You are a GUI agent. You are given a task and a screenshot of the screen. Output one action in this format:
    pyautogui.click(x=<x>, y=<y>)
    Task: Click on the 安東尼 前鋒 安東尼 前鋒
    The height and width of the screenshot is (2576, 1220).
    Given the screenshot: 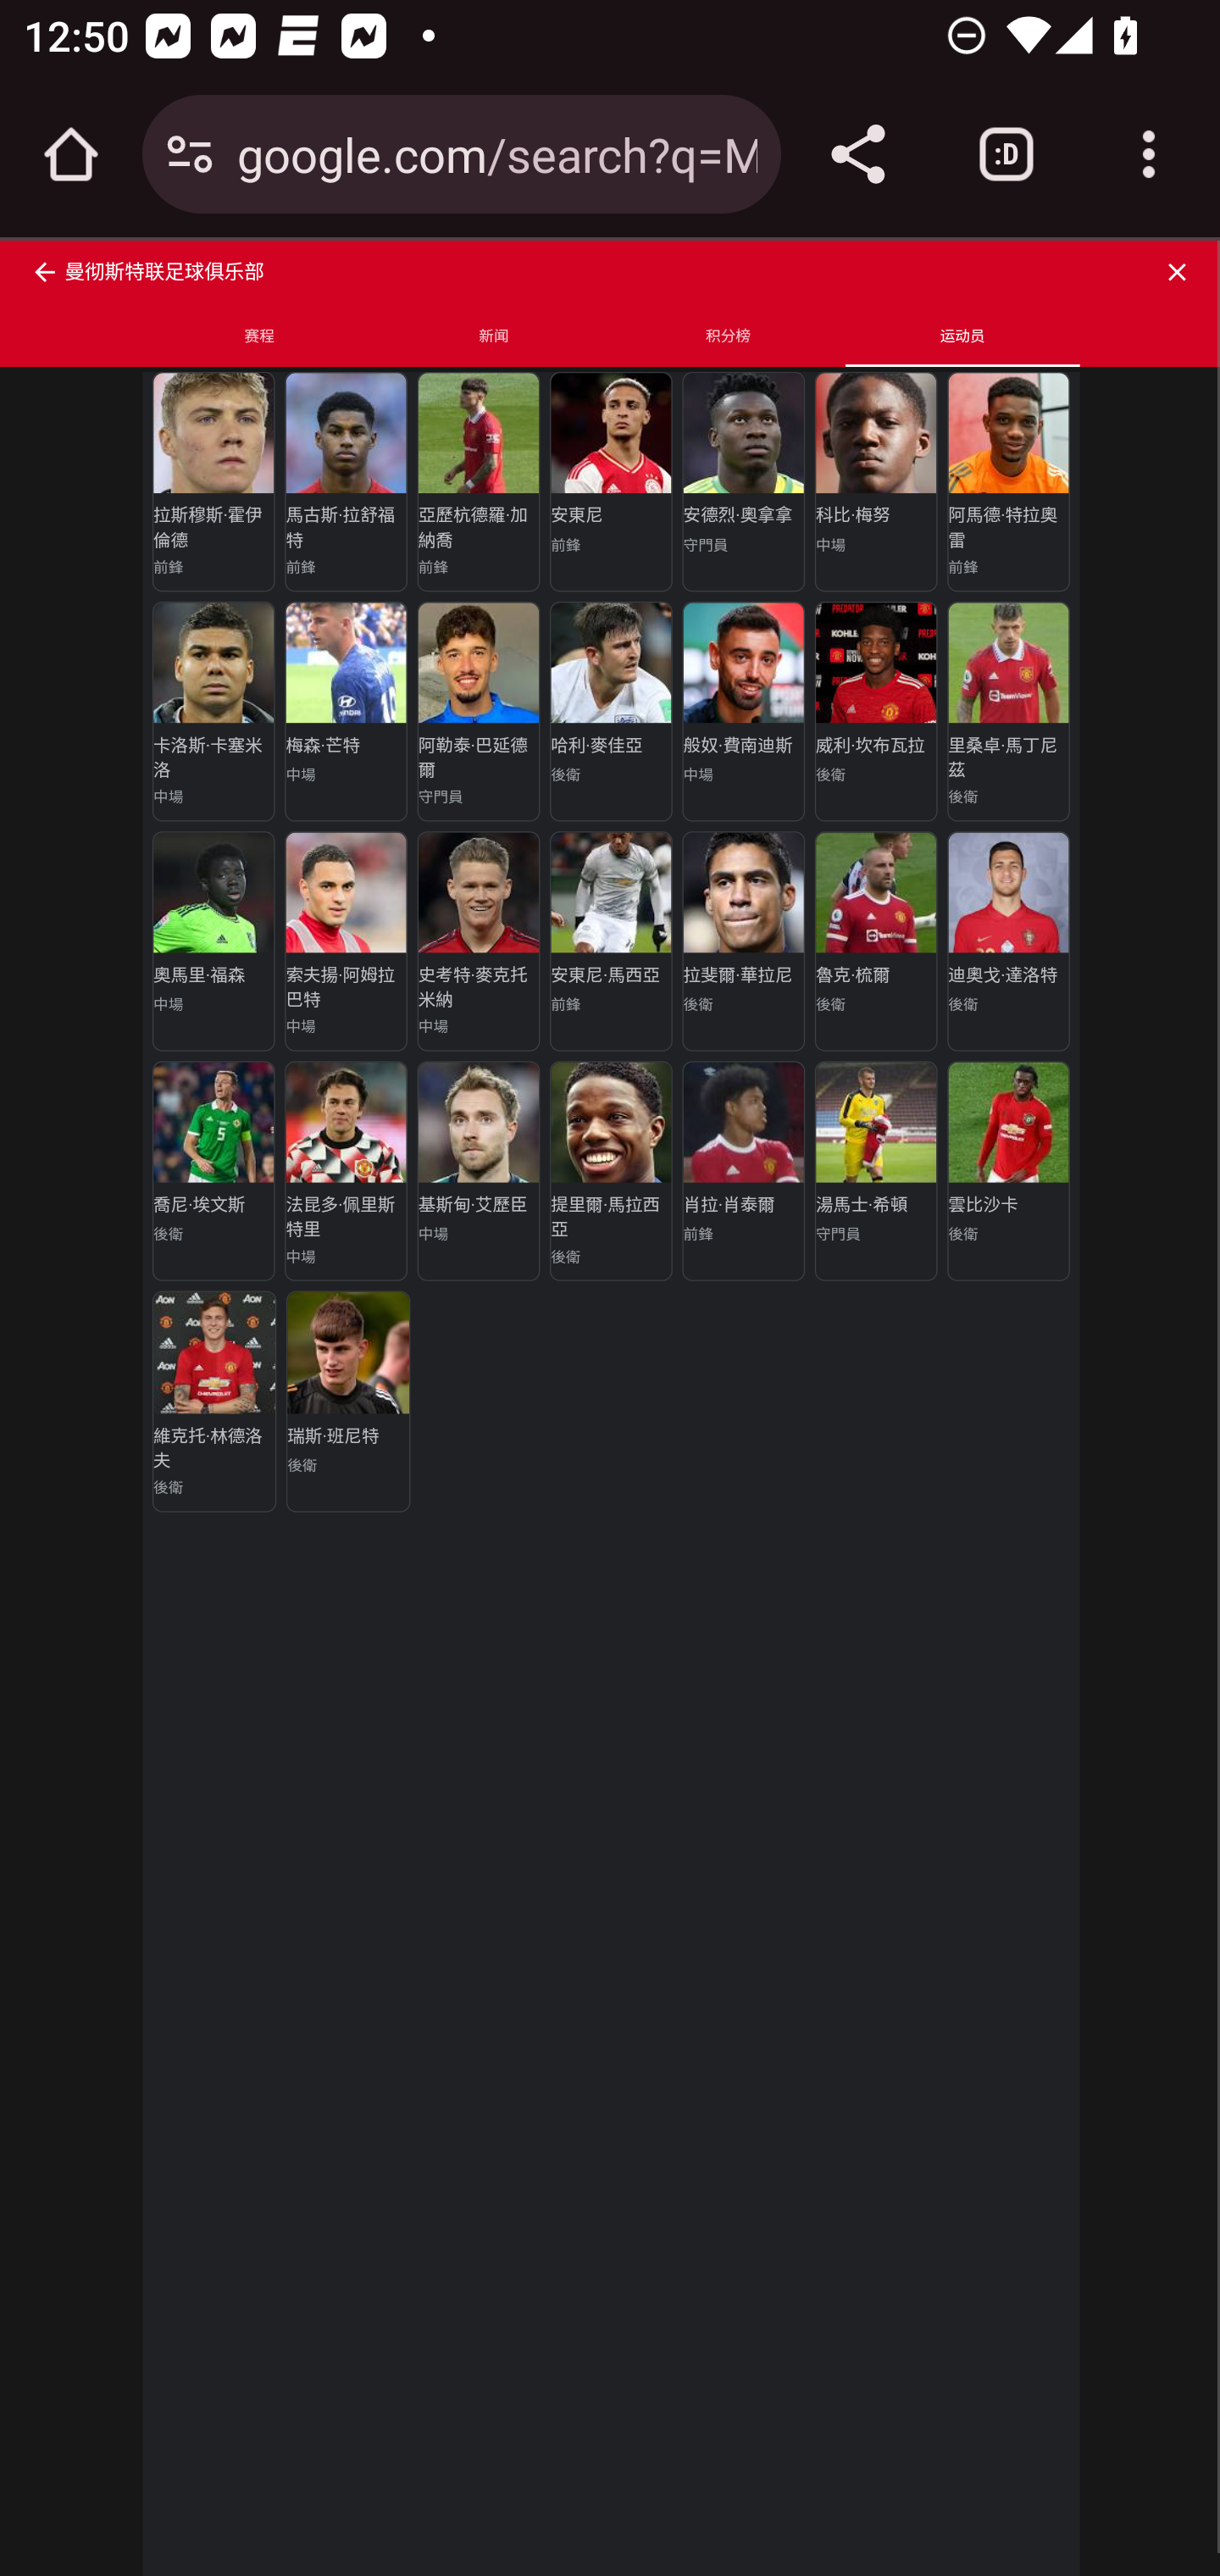 What is the action you would take?
    pyautogui.click(x=610, y=480)
    